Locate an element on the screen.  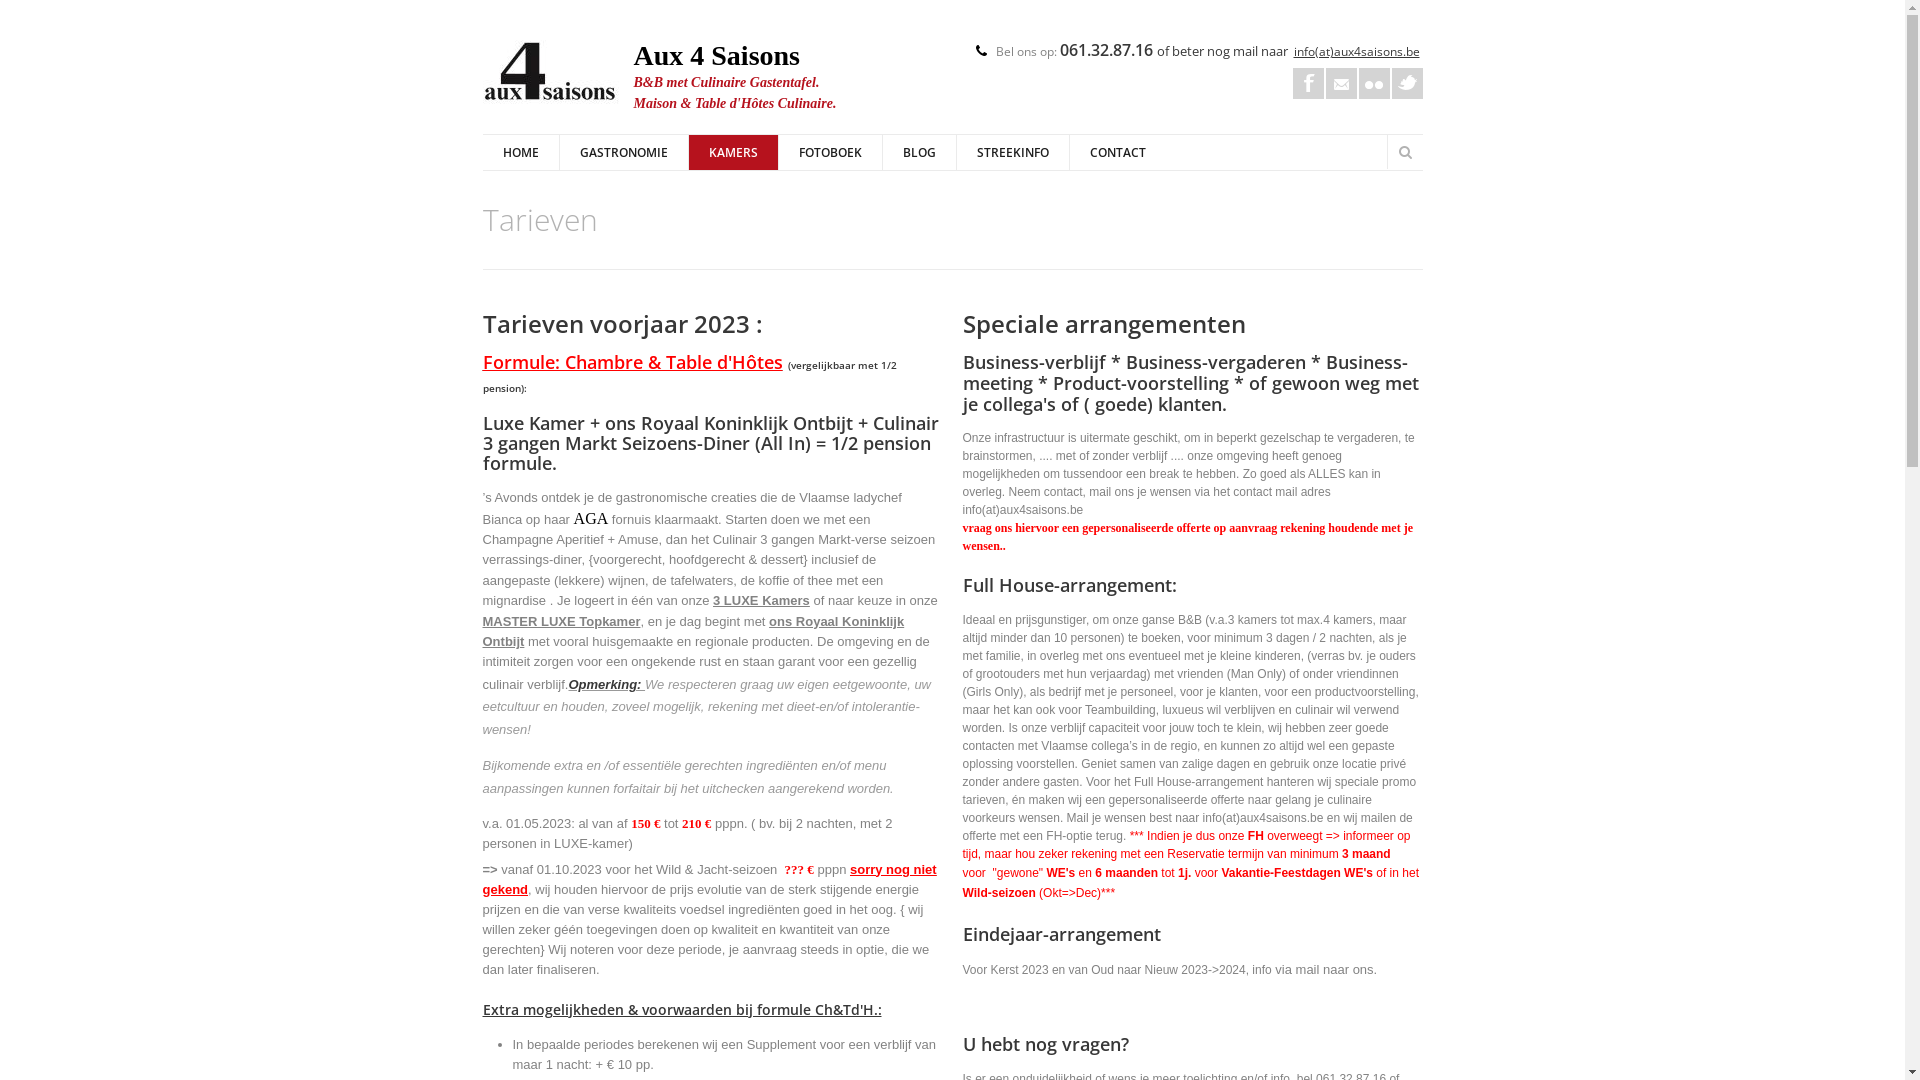
BLOG is located at coordinates (919, 152).